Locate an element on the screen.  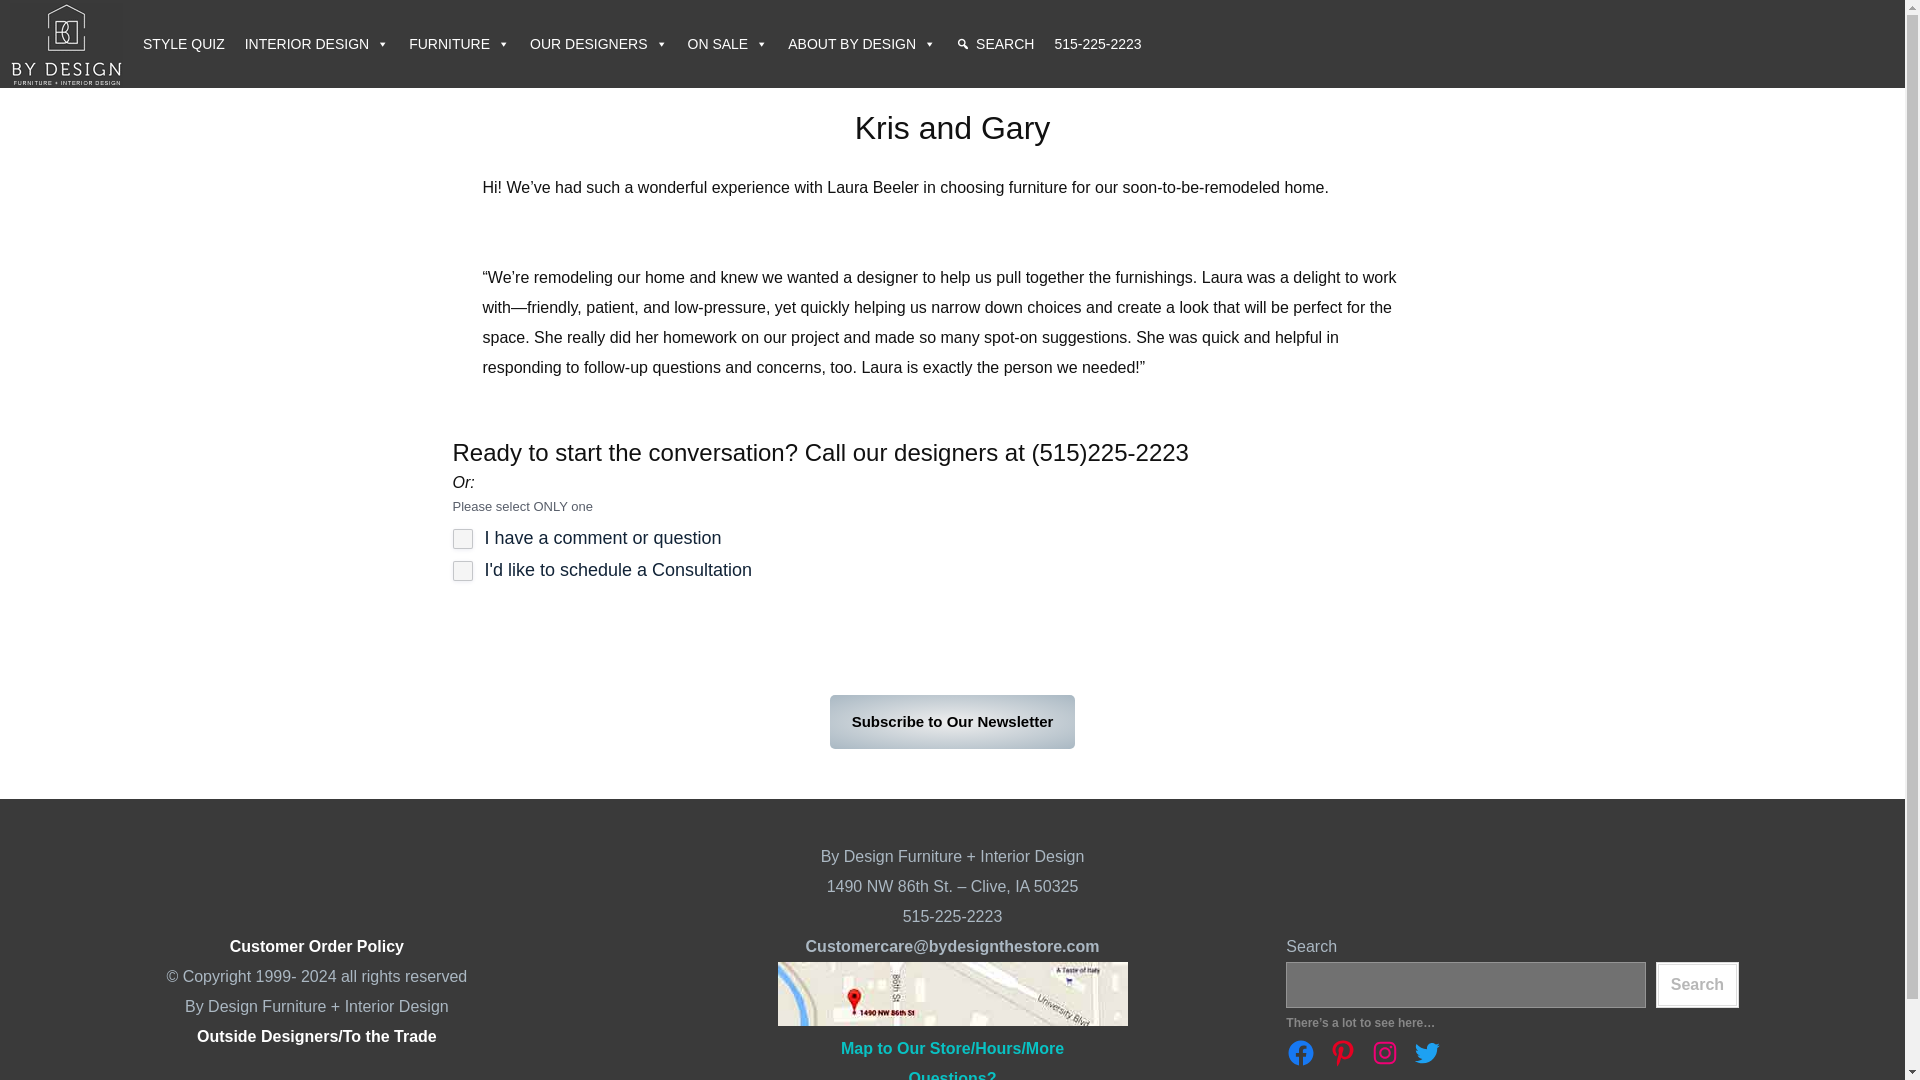
INTERIOR DESIGN is located at coordinates (316, 44).